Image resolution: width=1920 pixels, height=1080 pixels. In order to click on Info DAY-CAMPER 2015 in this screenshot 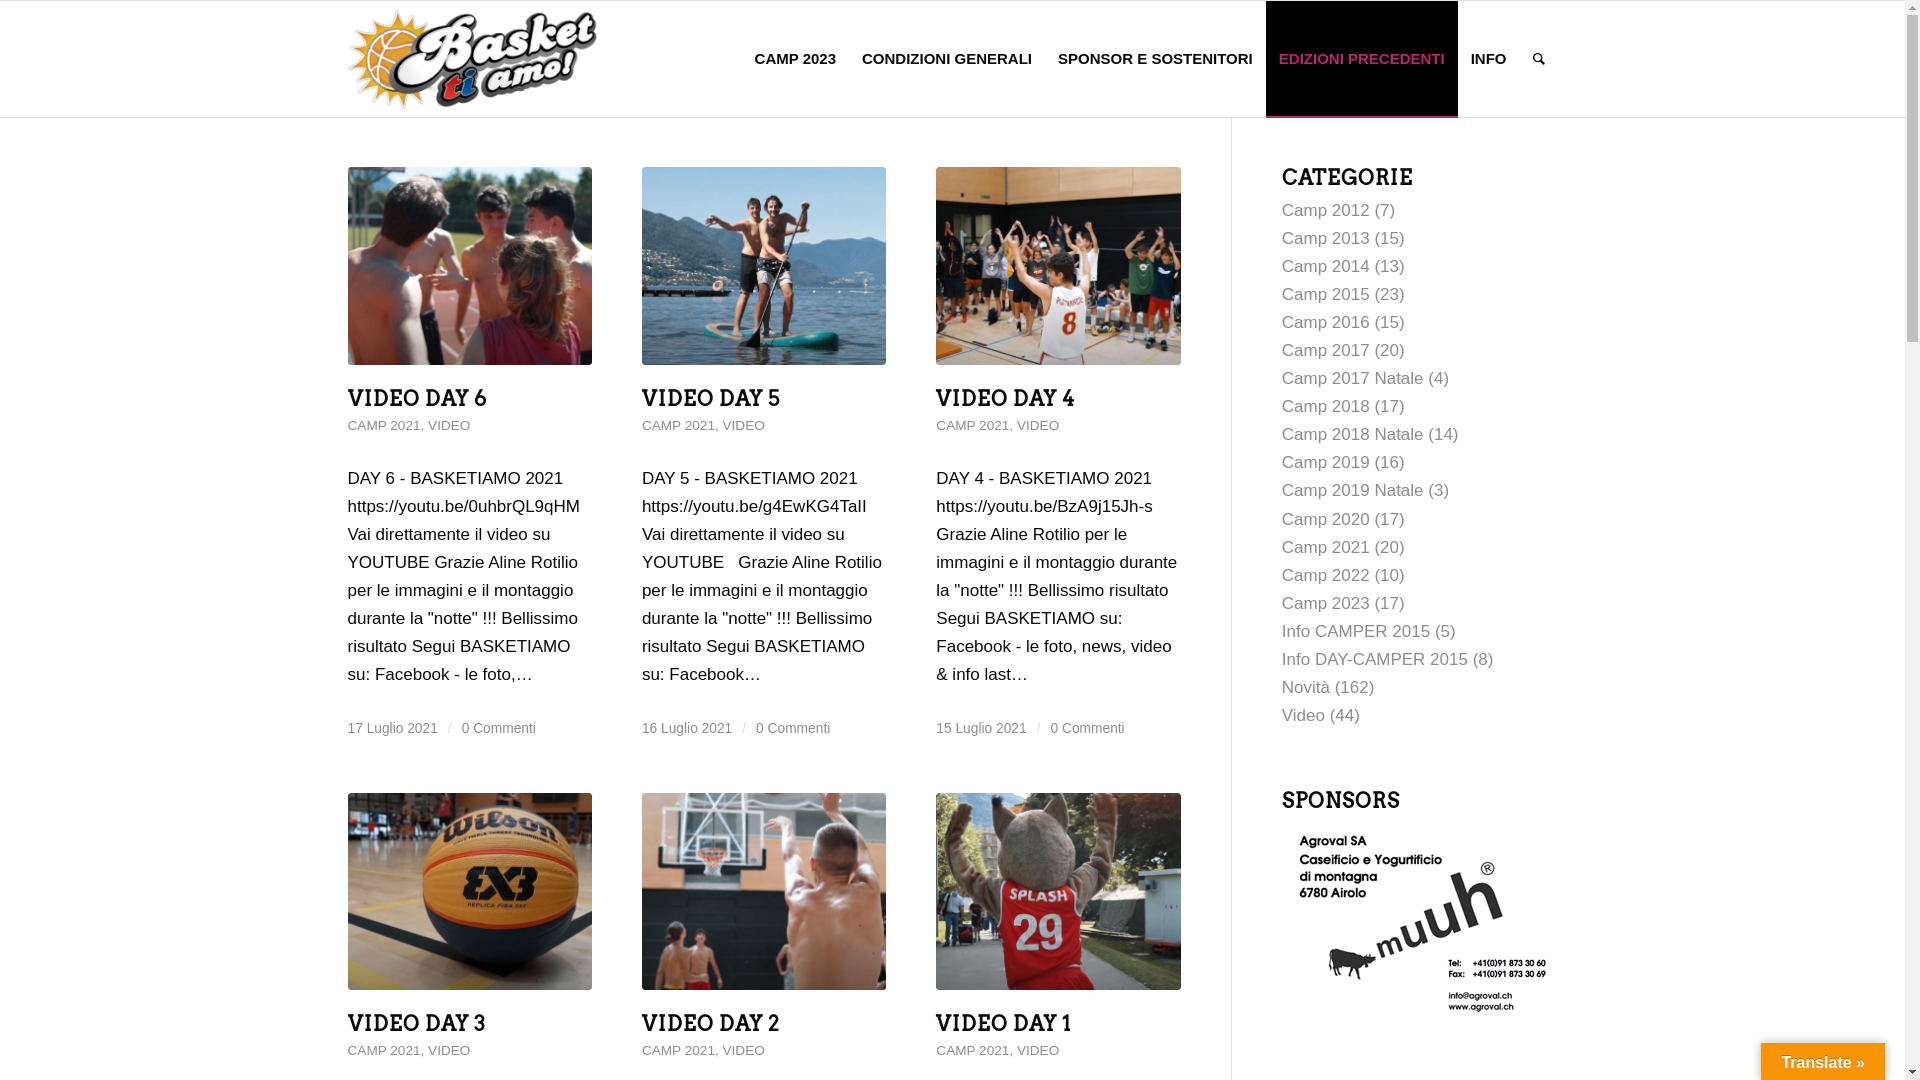, I will do `click(1375, 660)`.